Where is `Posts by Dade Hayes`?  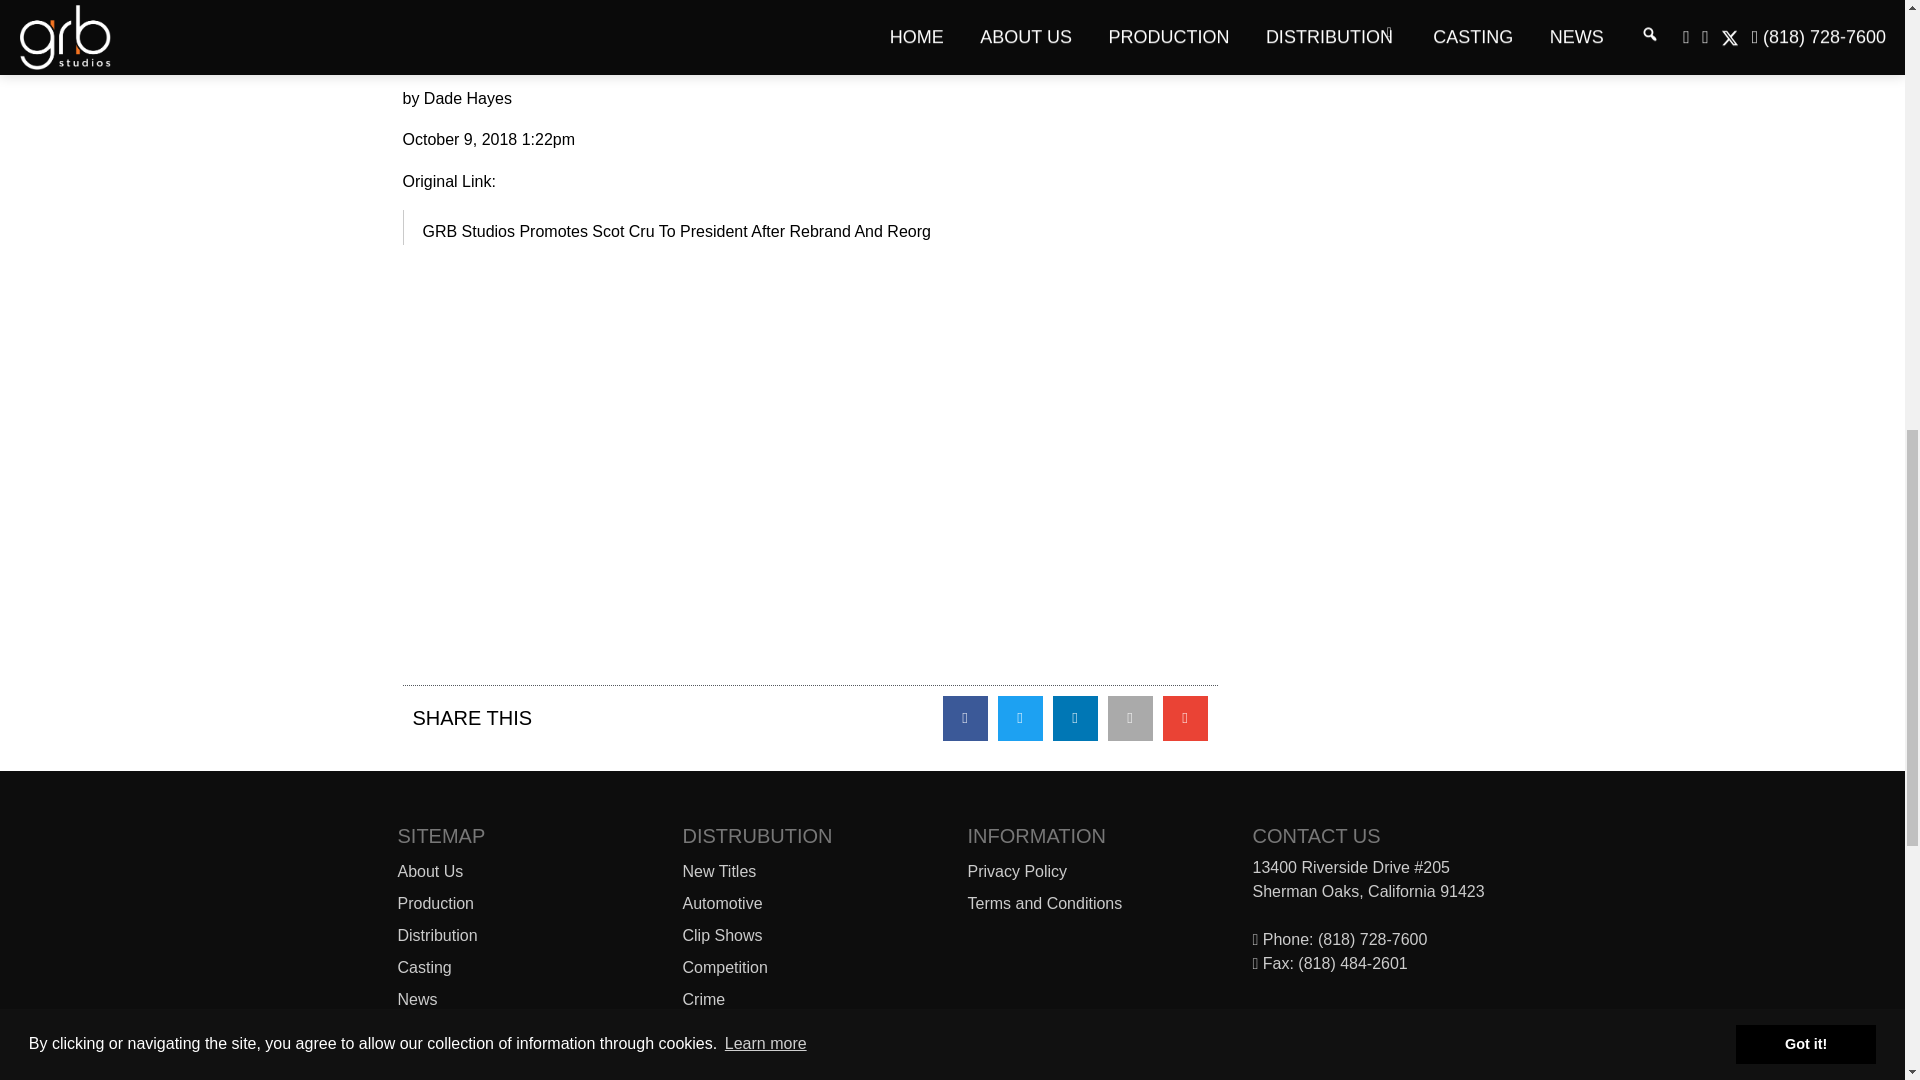 Posts by Dade Hayes is located at coordinates (468, 98).